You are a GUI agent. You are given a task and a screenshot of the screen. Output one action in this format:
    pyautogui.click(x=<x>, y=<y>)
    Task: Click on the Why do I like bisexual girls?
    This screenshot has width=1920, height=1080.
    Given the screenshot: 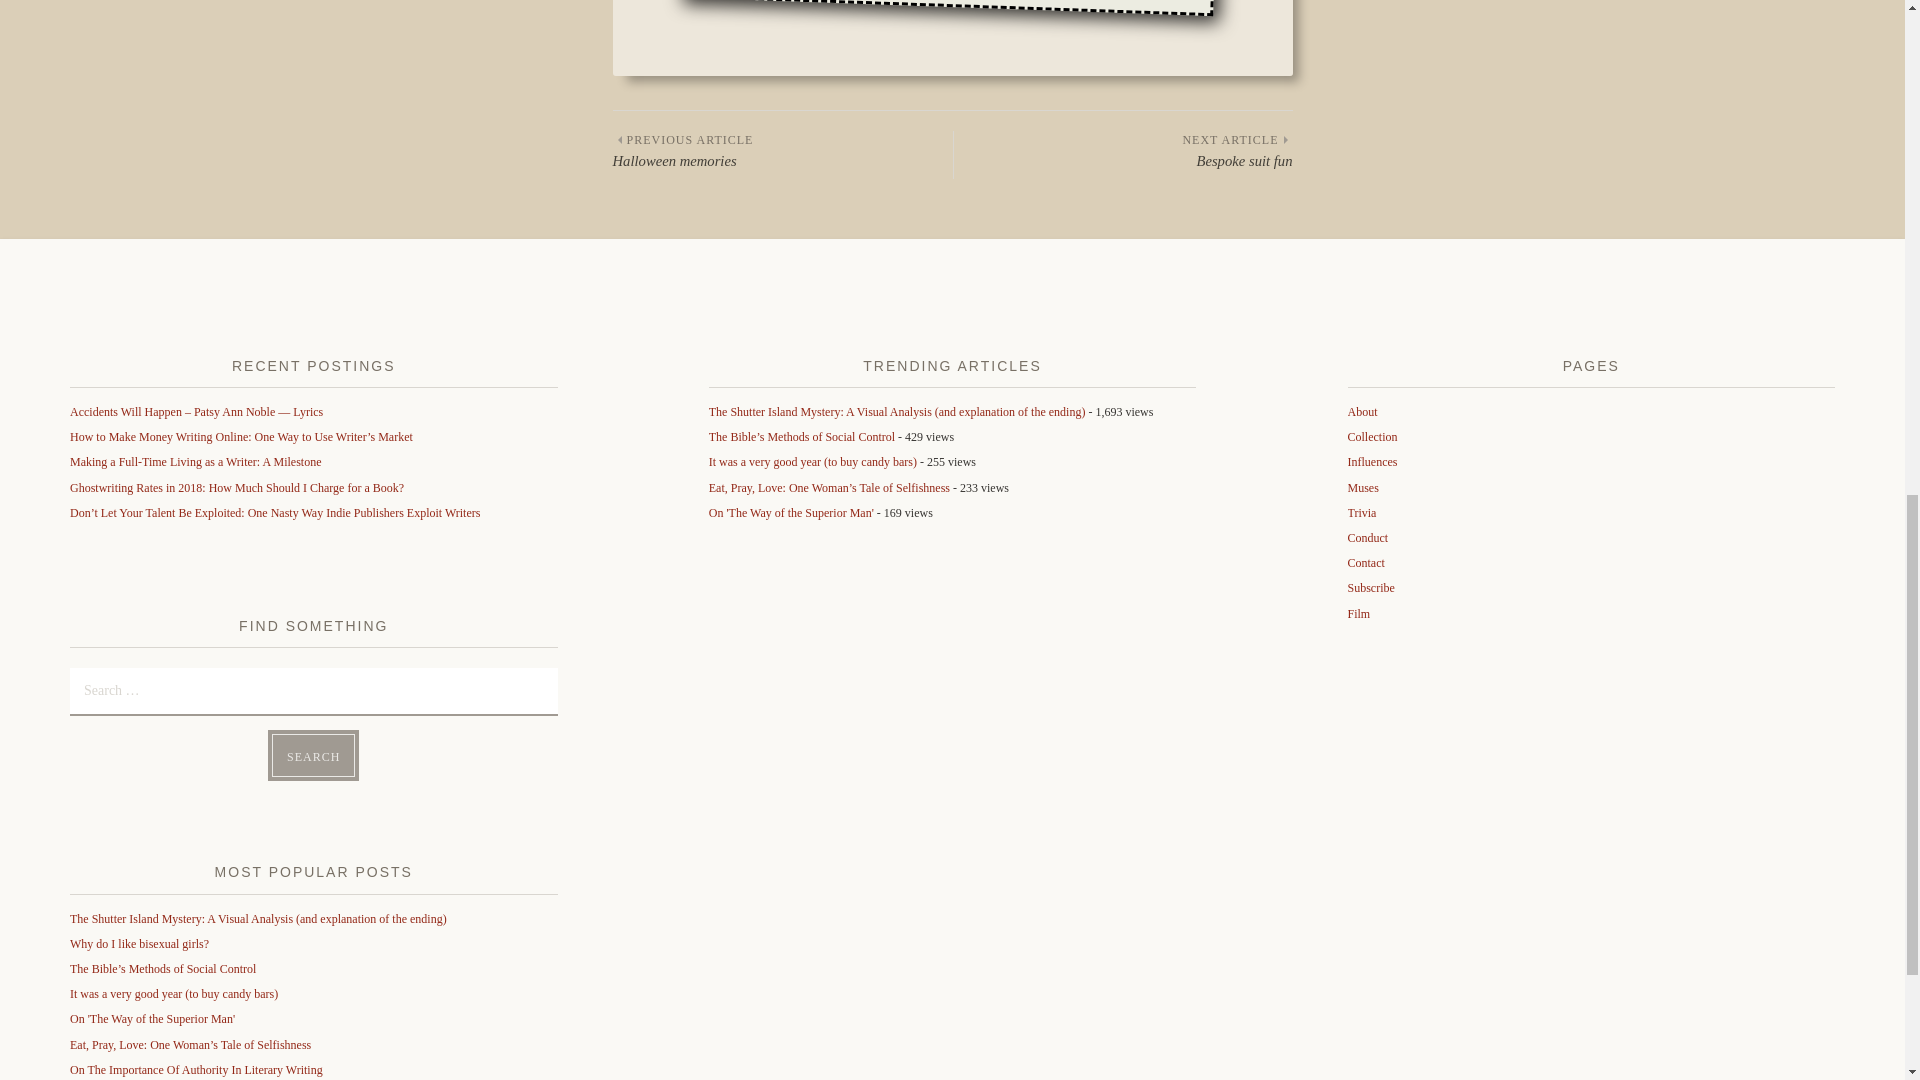 What is the action you would take?
    pyautogui.click(x=139, y=944)
    